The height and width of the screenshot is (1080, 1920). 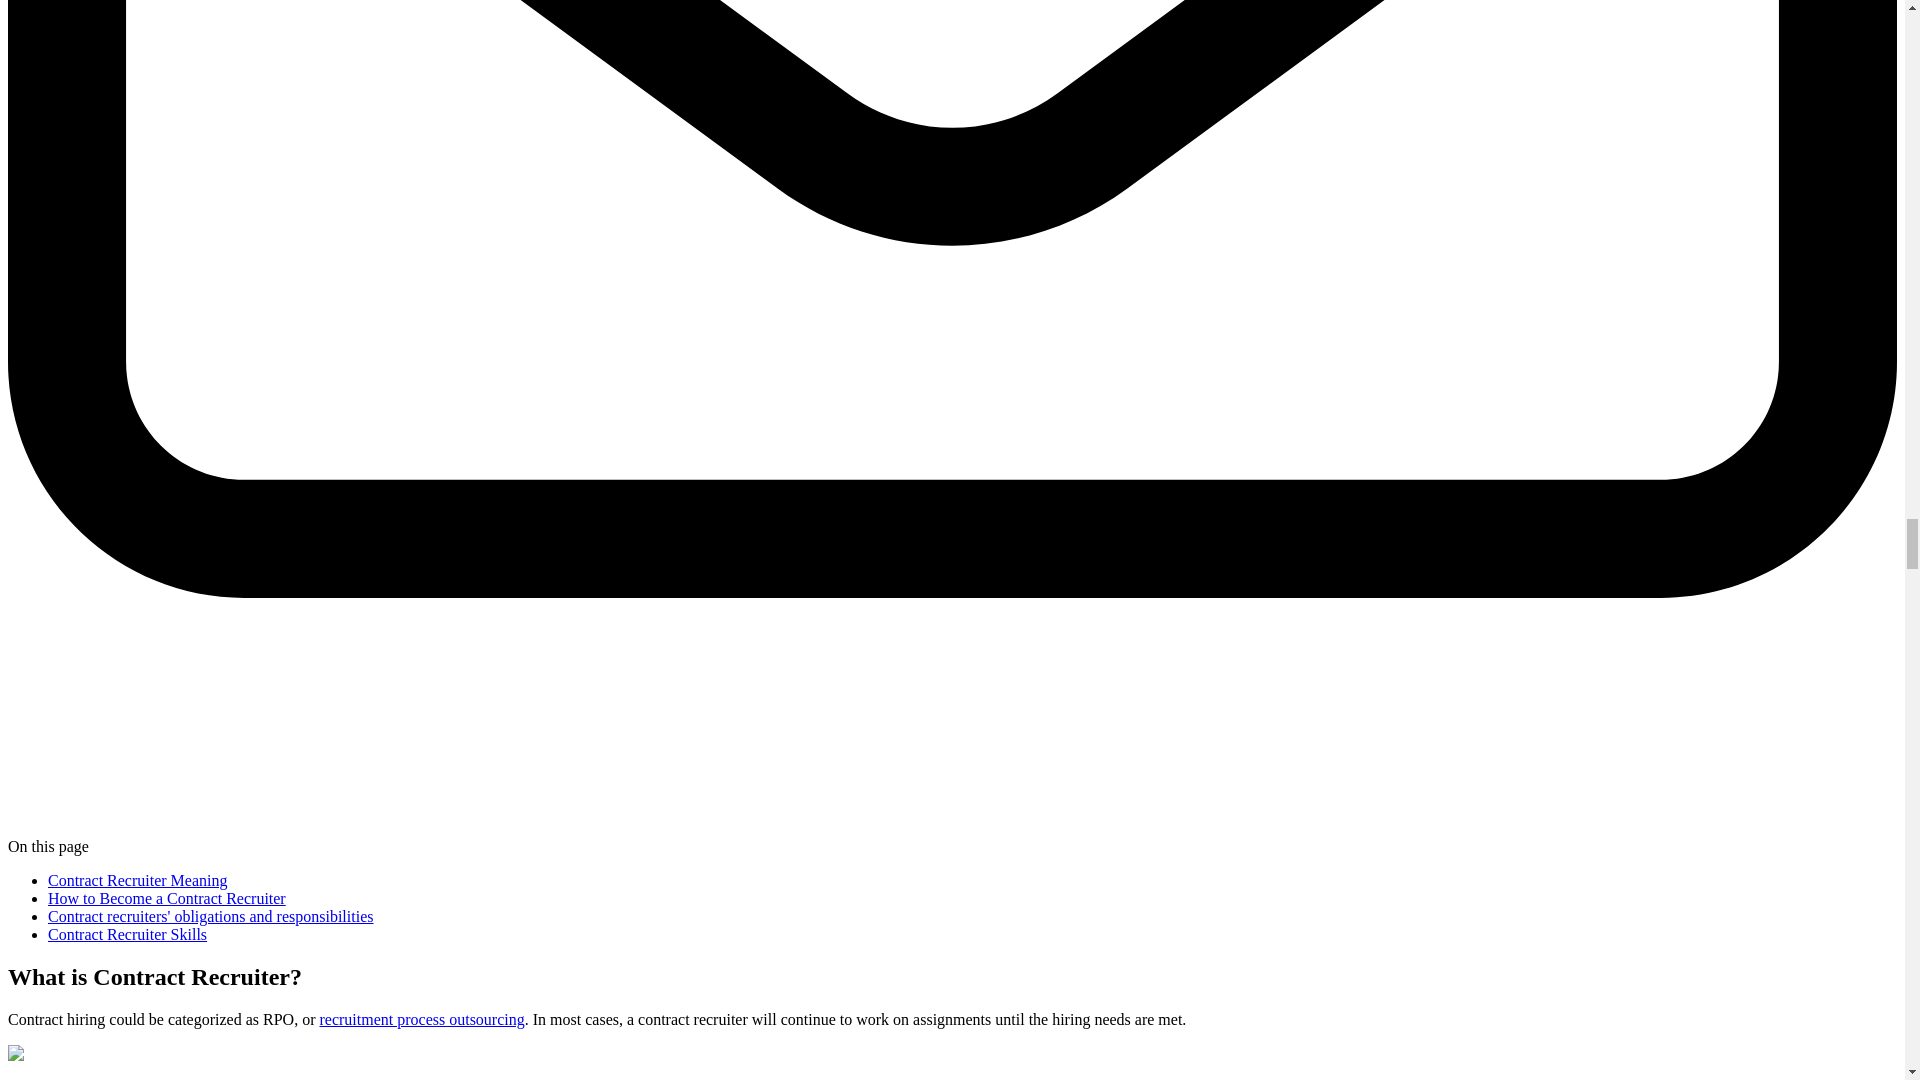 What do you see at coordinates (421, 1019) in the screenshot?
I see `recruitment process outsourcing` at bounding box center [421, 1019].